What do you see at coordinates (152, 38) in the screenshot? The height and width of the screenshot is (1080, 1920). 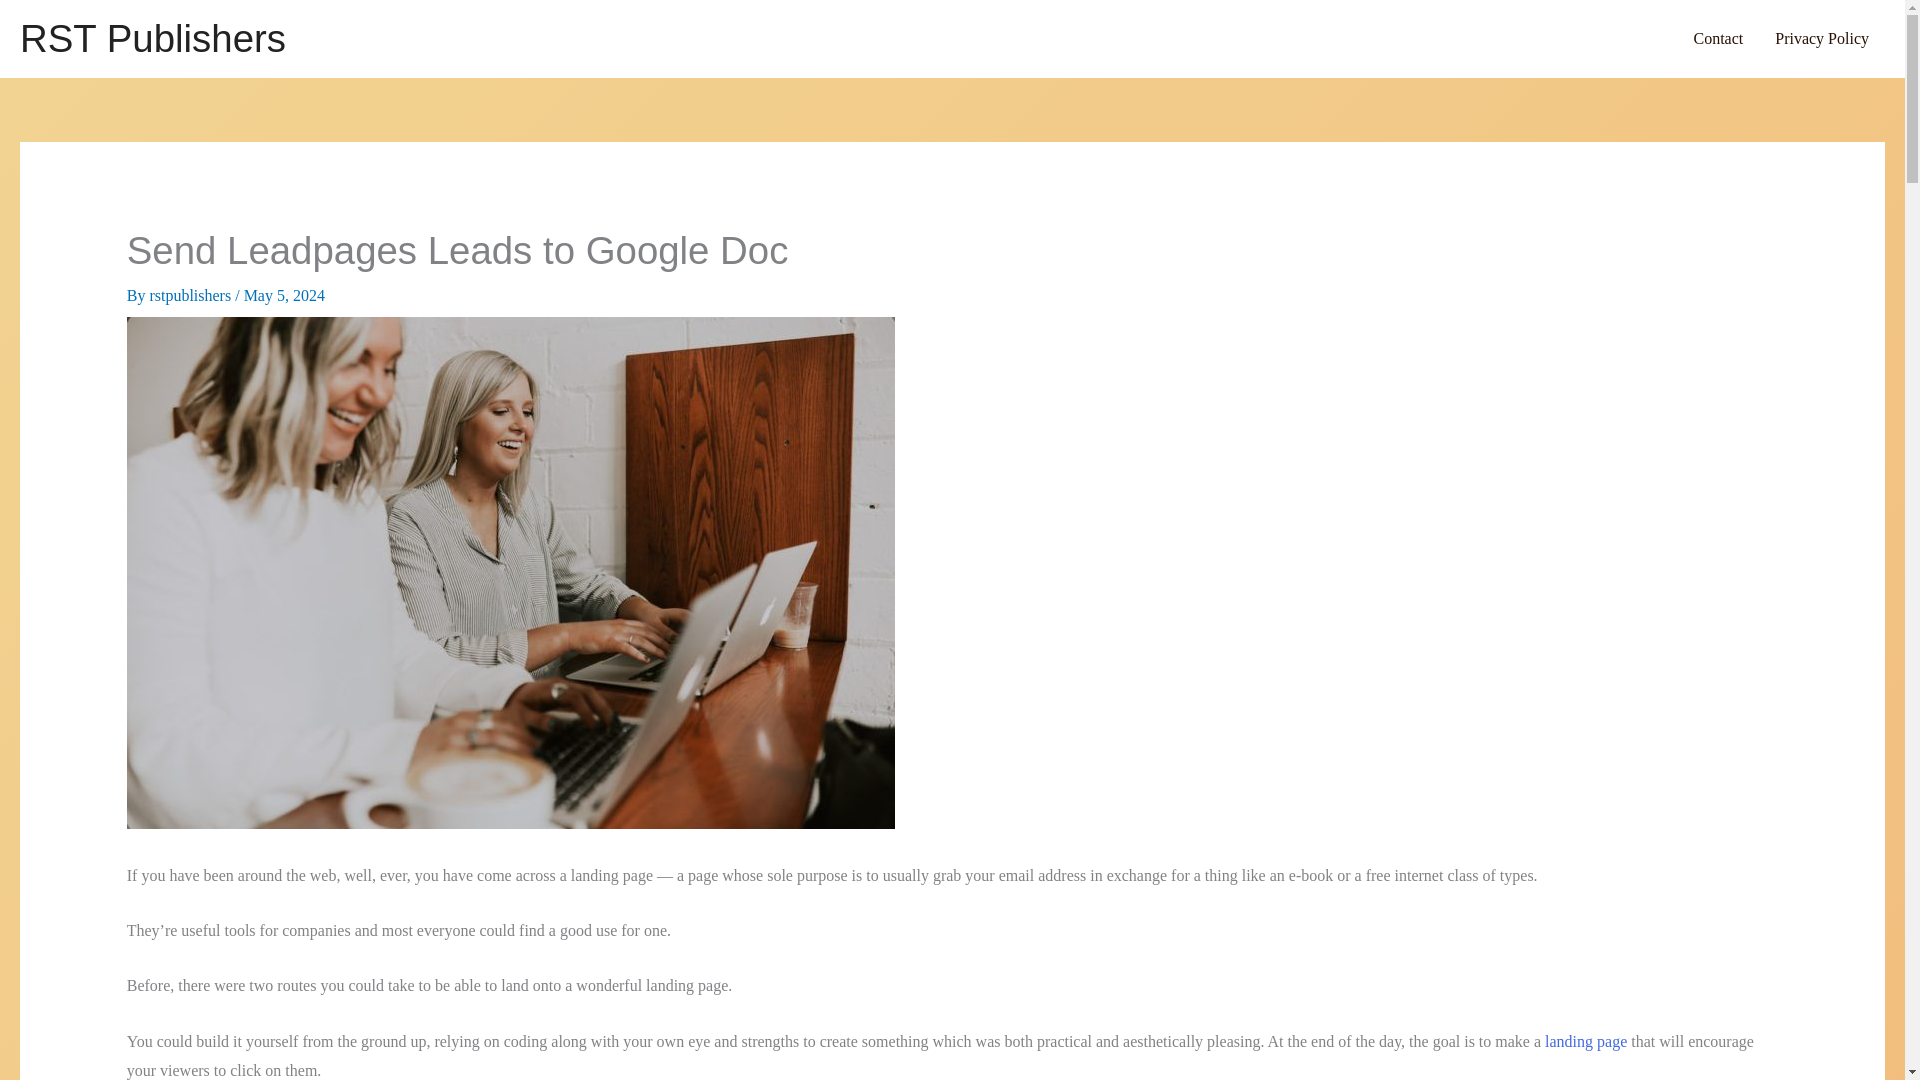 I see `RST Publishers` at bounding box center [152, 38].